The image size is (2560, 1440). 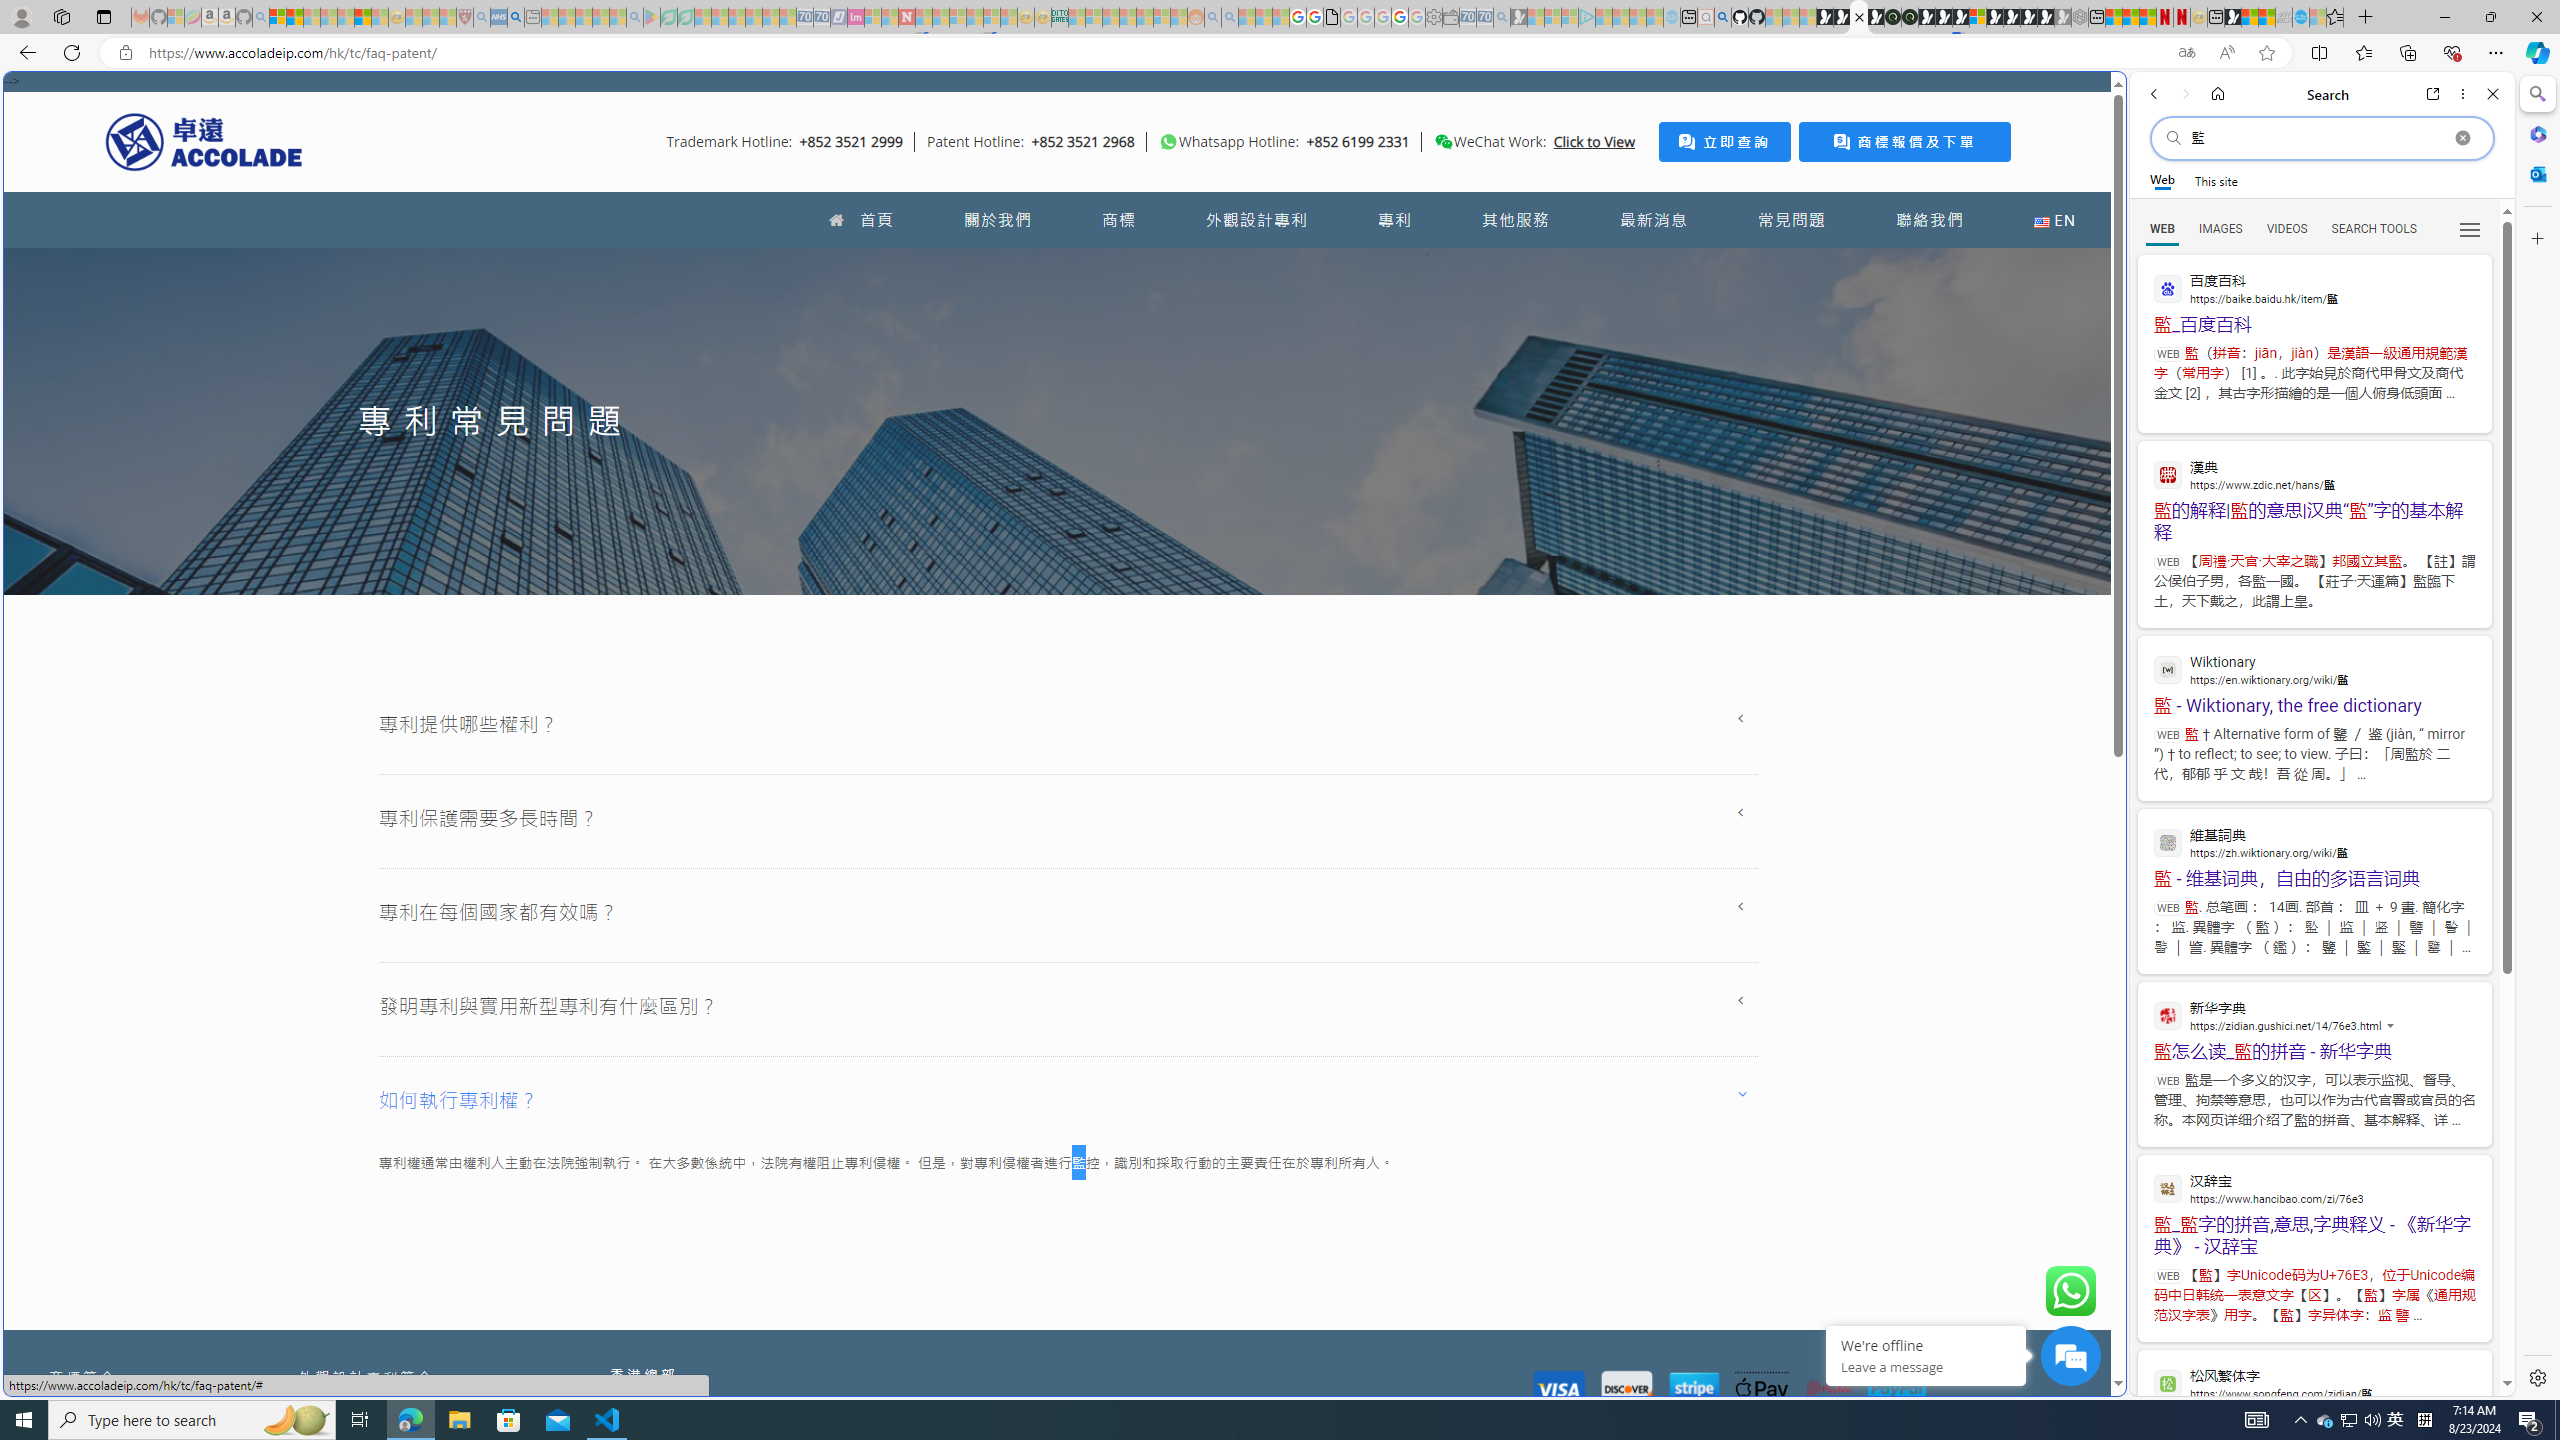 I want to click on Earth has six continents not seven, radical new study claims, so click(x=2266, y=17).